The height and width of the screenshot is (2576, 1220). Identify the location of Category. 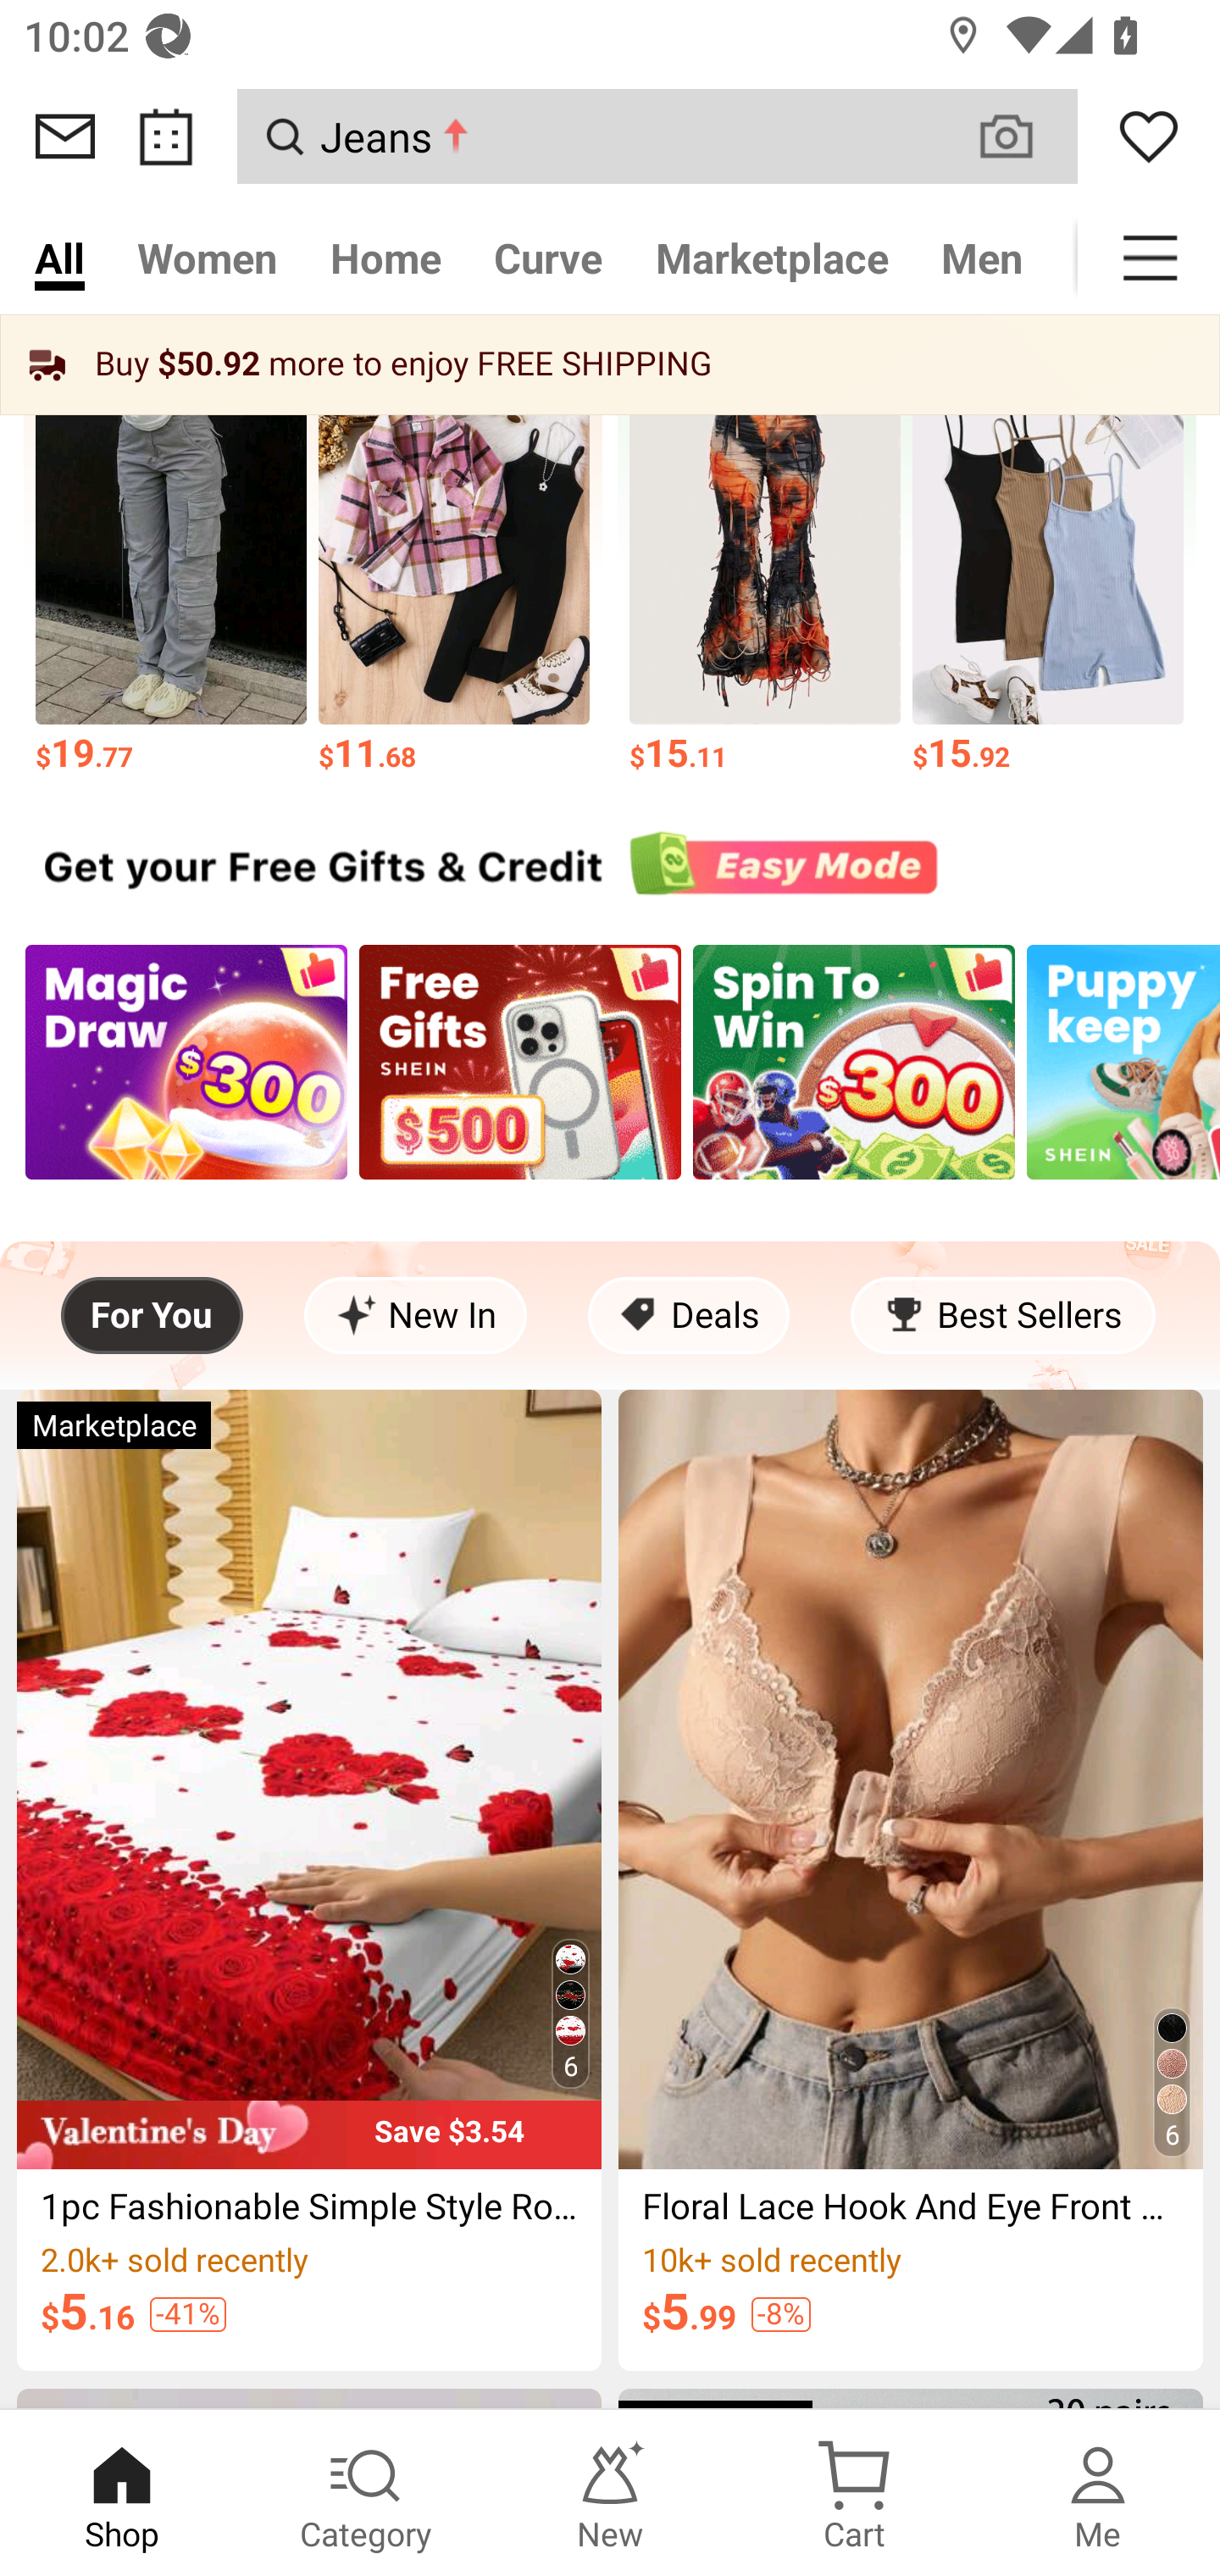
(366, 2493).